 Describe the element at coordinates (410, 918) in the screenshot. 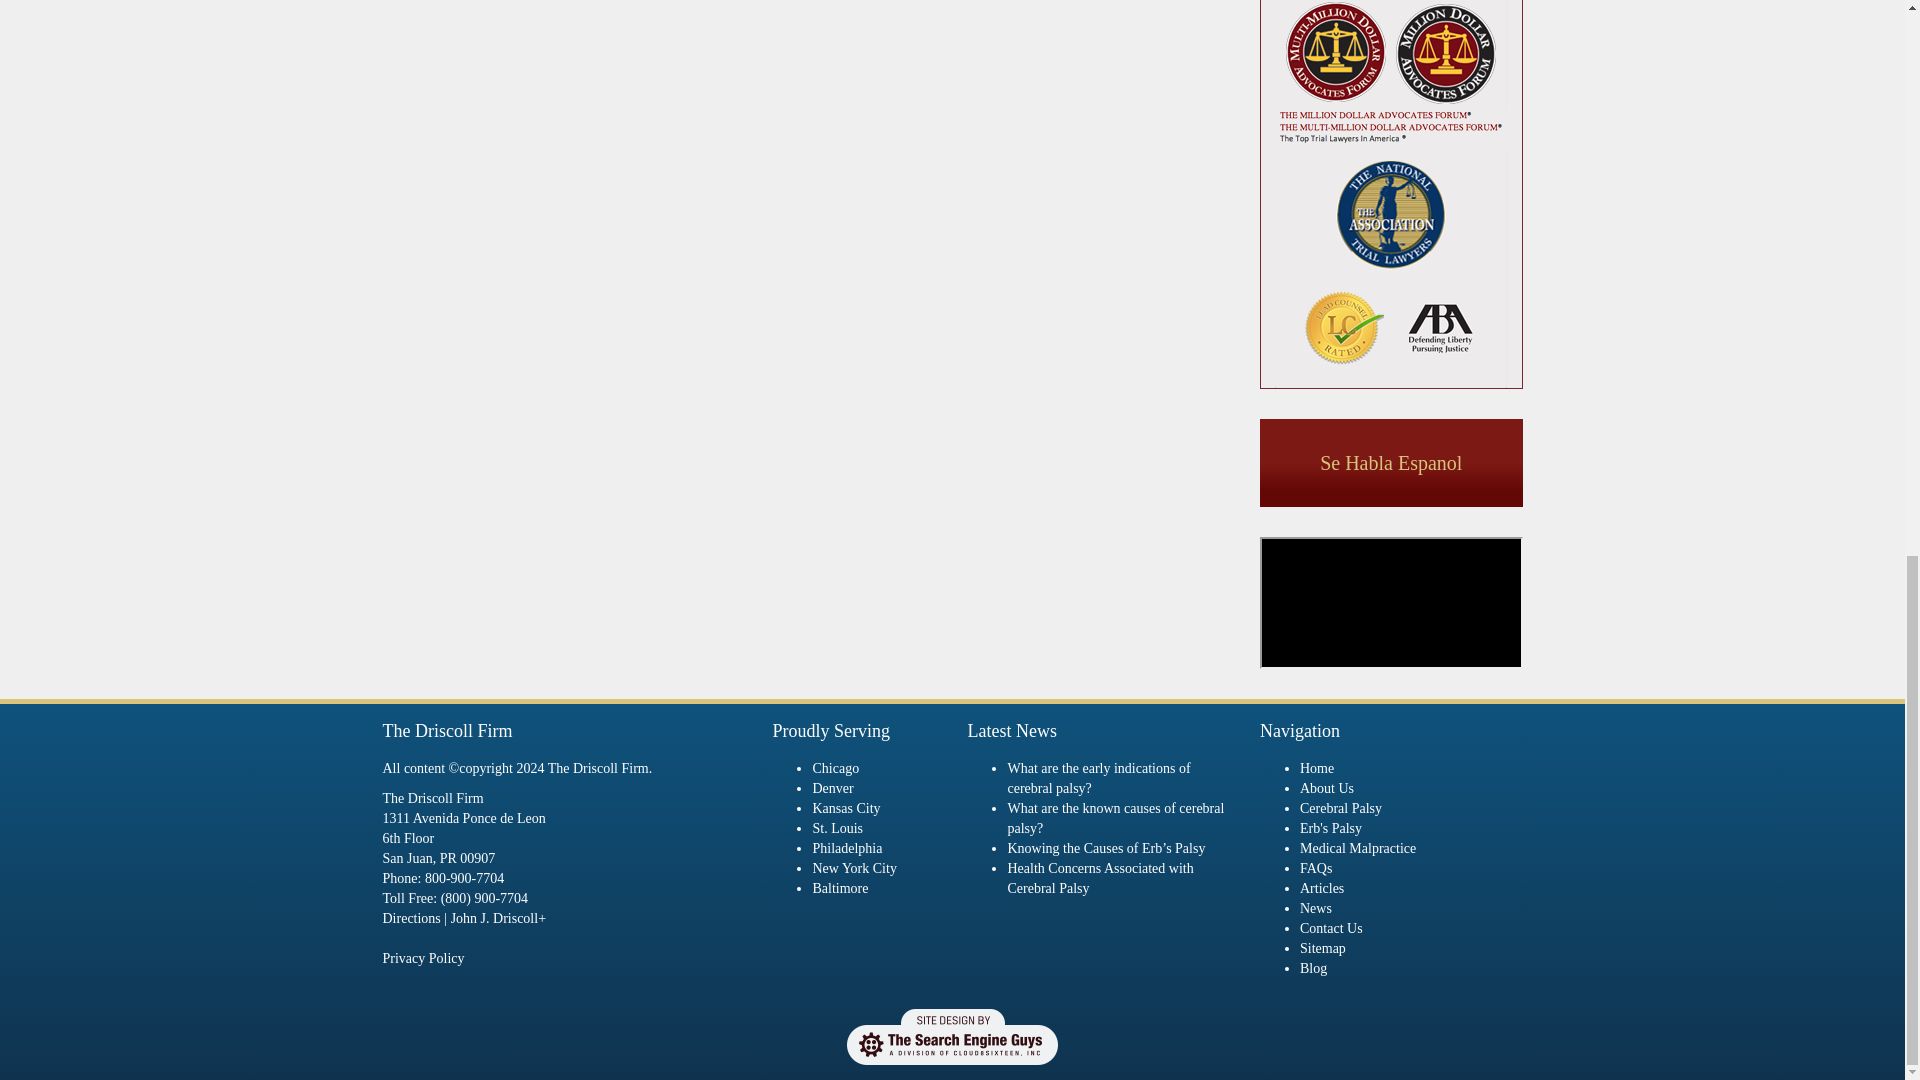

I see `Directions` at that location.